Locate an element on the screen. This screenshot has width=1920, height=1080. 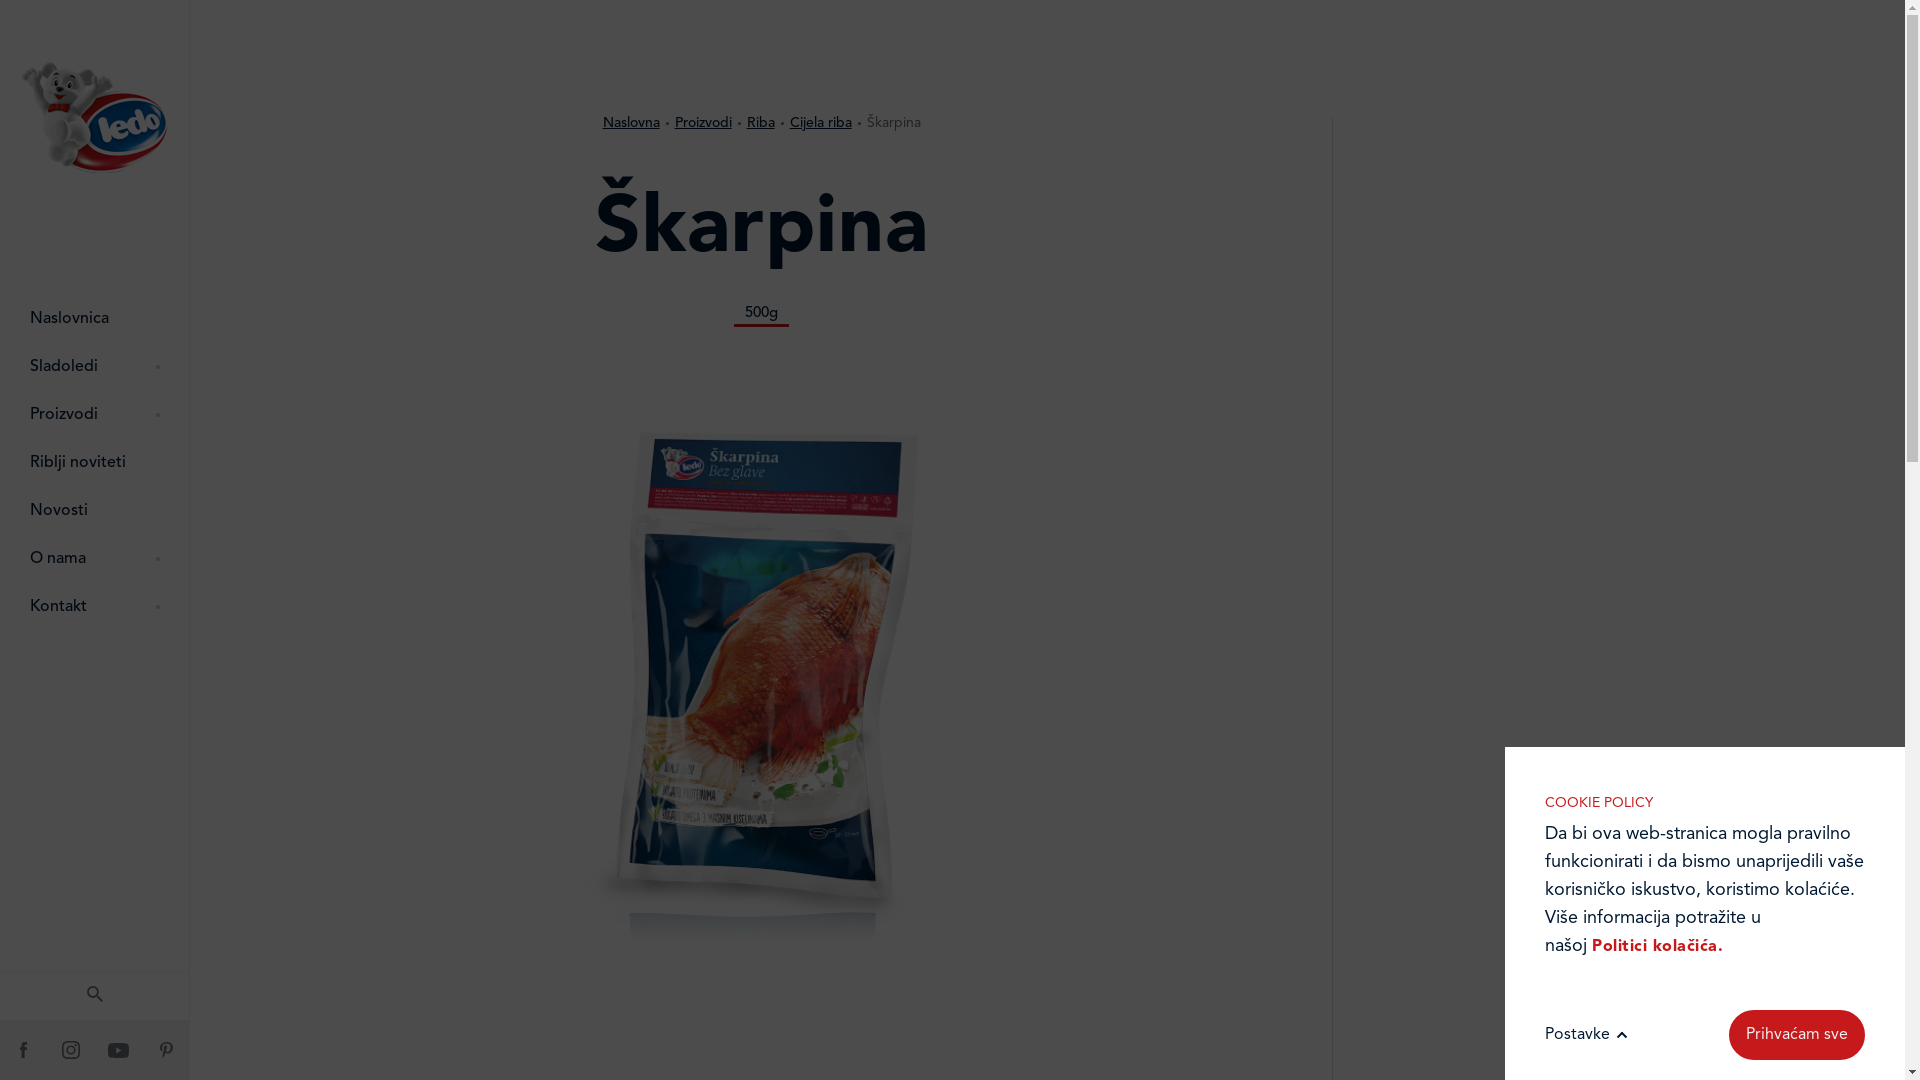
Cijela riba is located at coordinates (827, 123).